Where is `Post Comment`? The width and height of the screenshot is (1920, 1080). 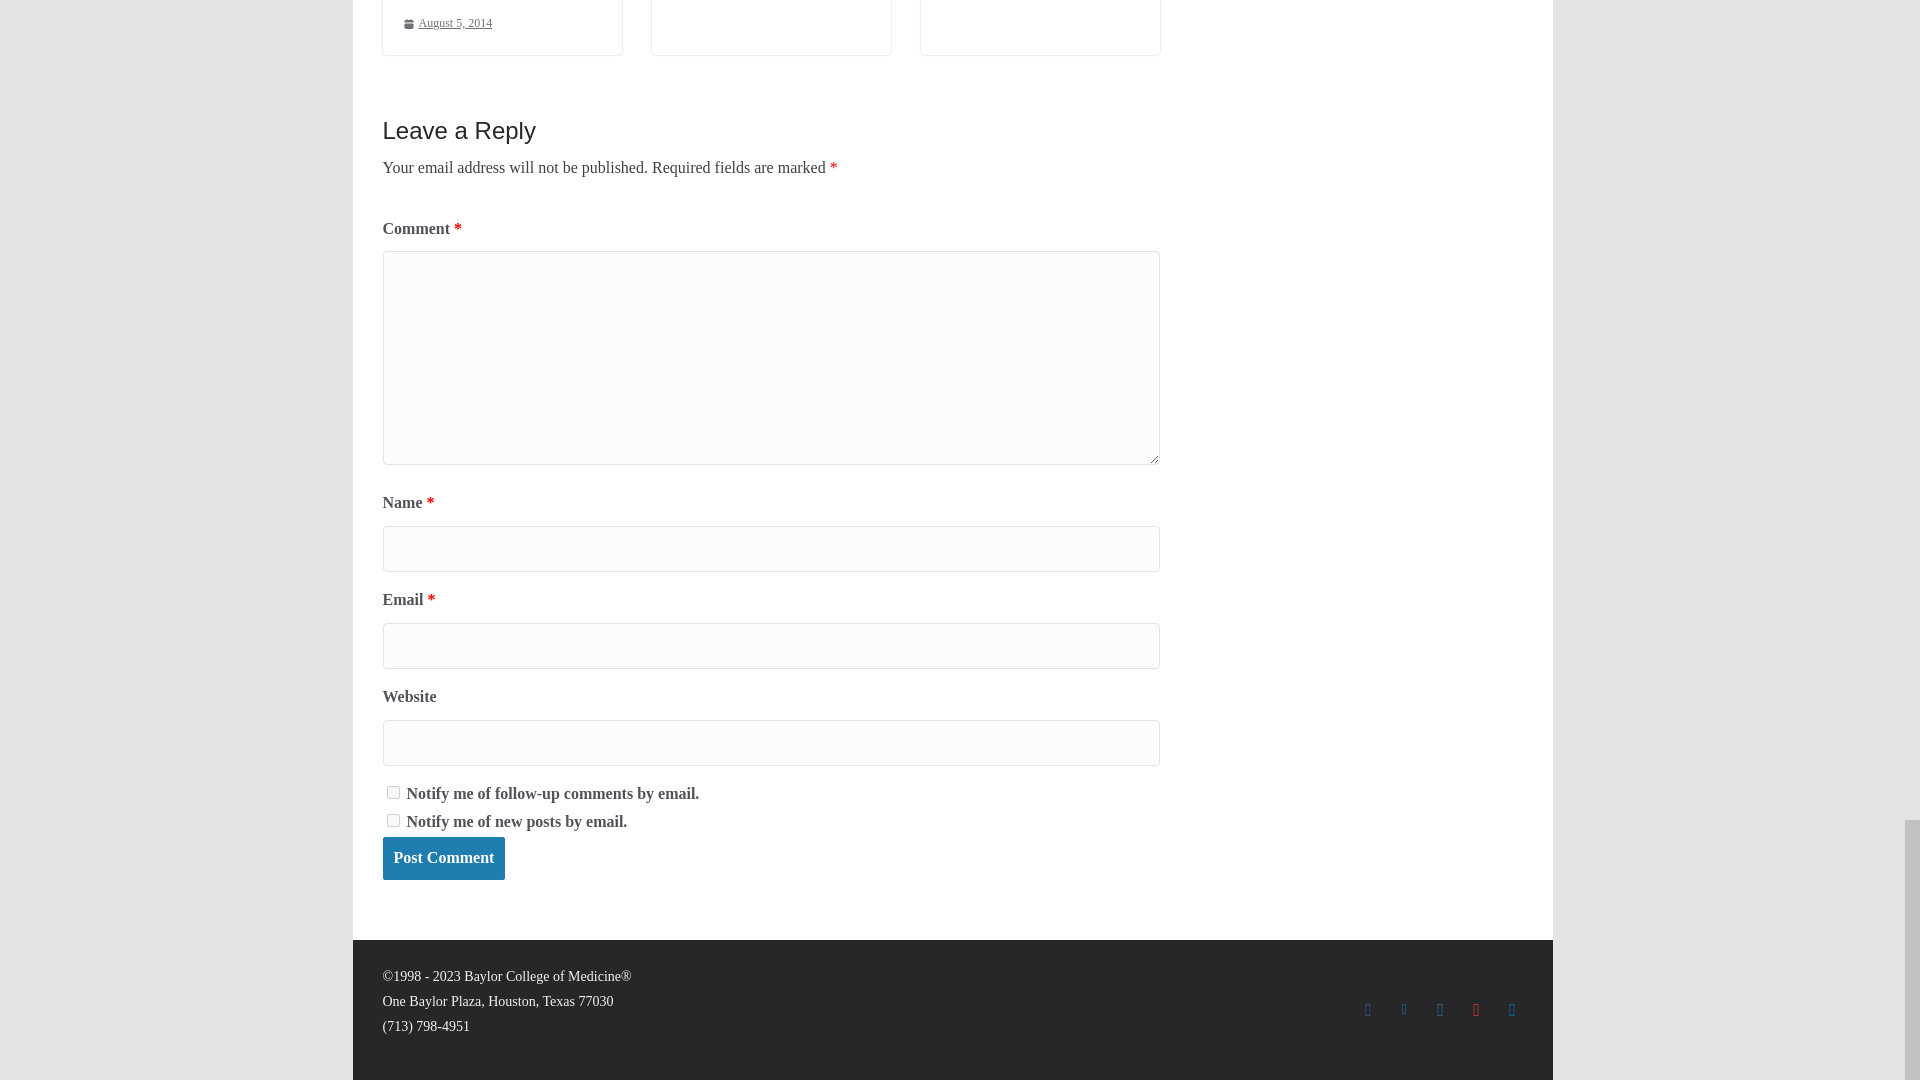 Post Comment is located at coordinates (443, 858).